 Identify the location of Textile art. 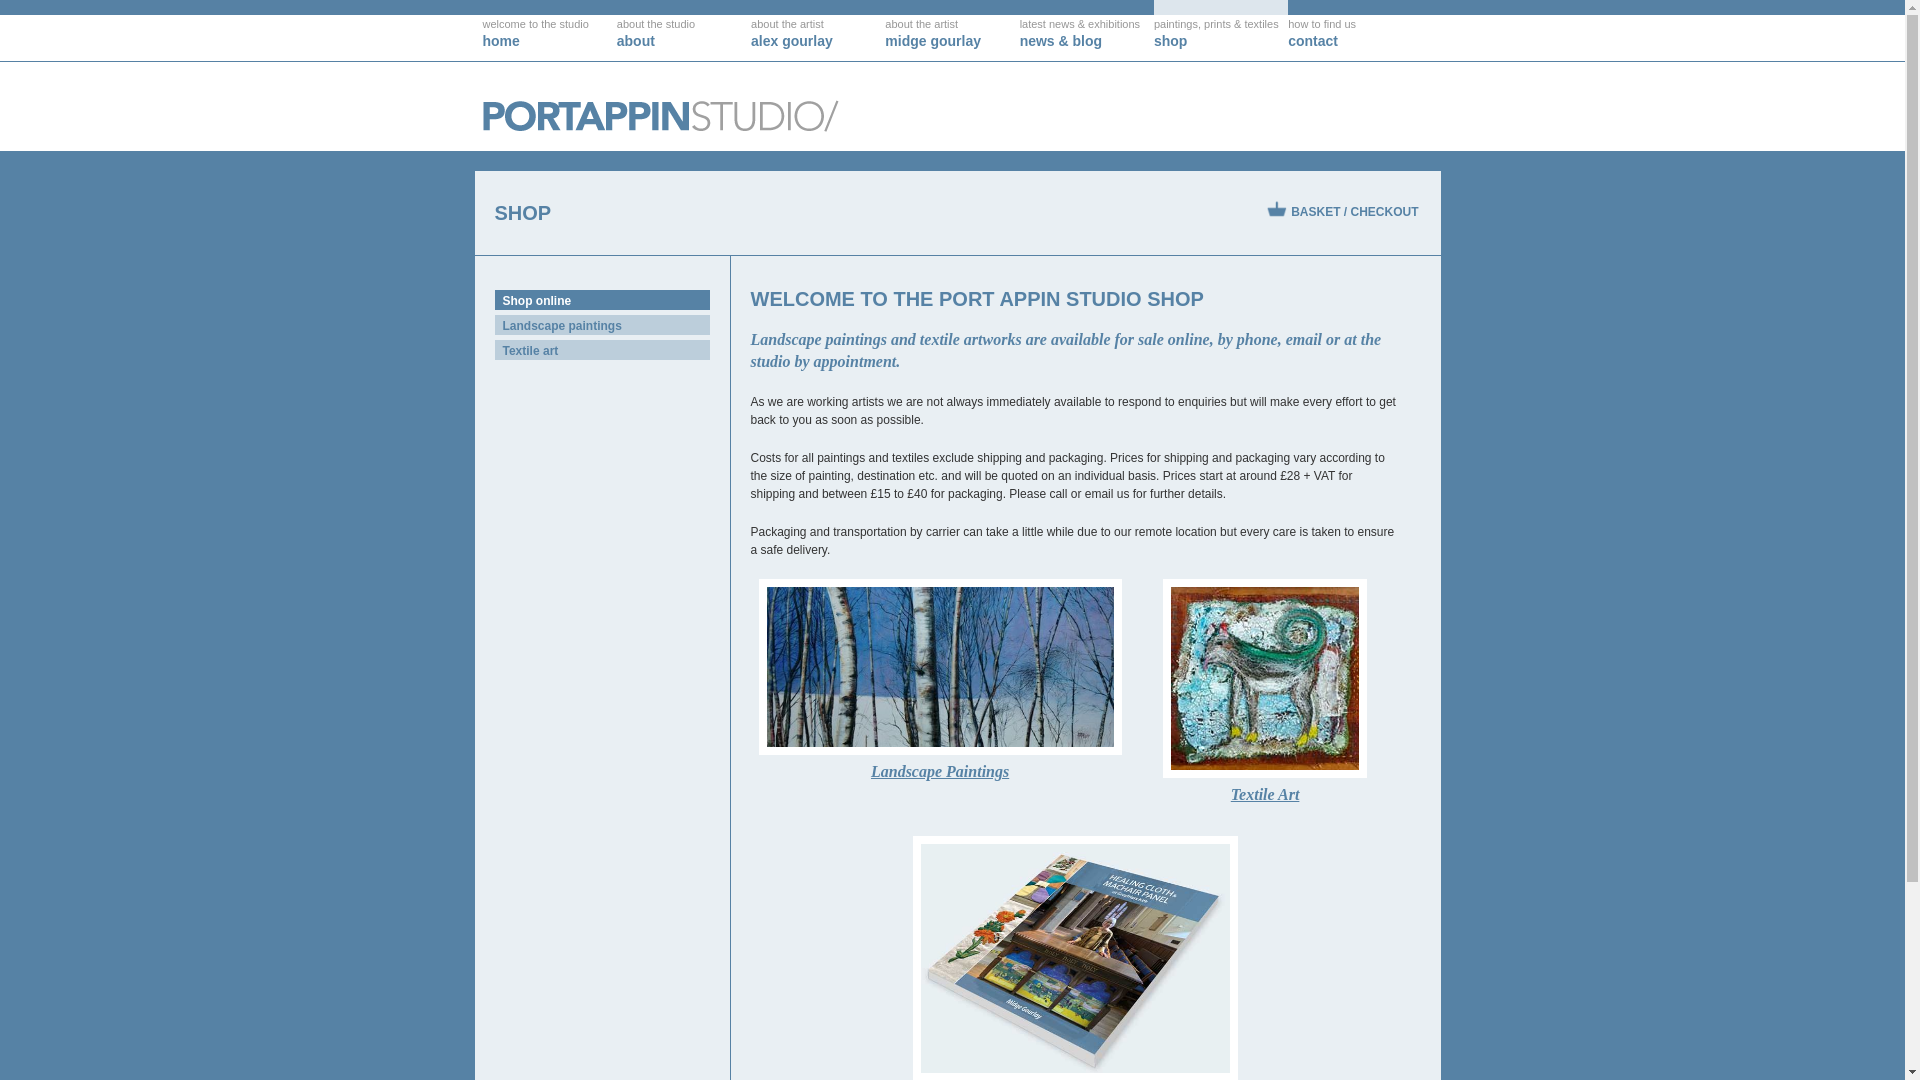
(600, 350).